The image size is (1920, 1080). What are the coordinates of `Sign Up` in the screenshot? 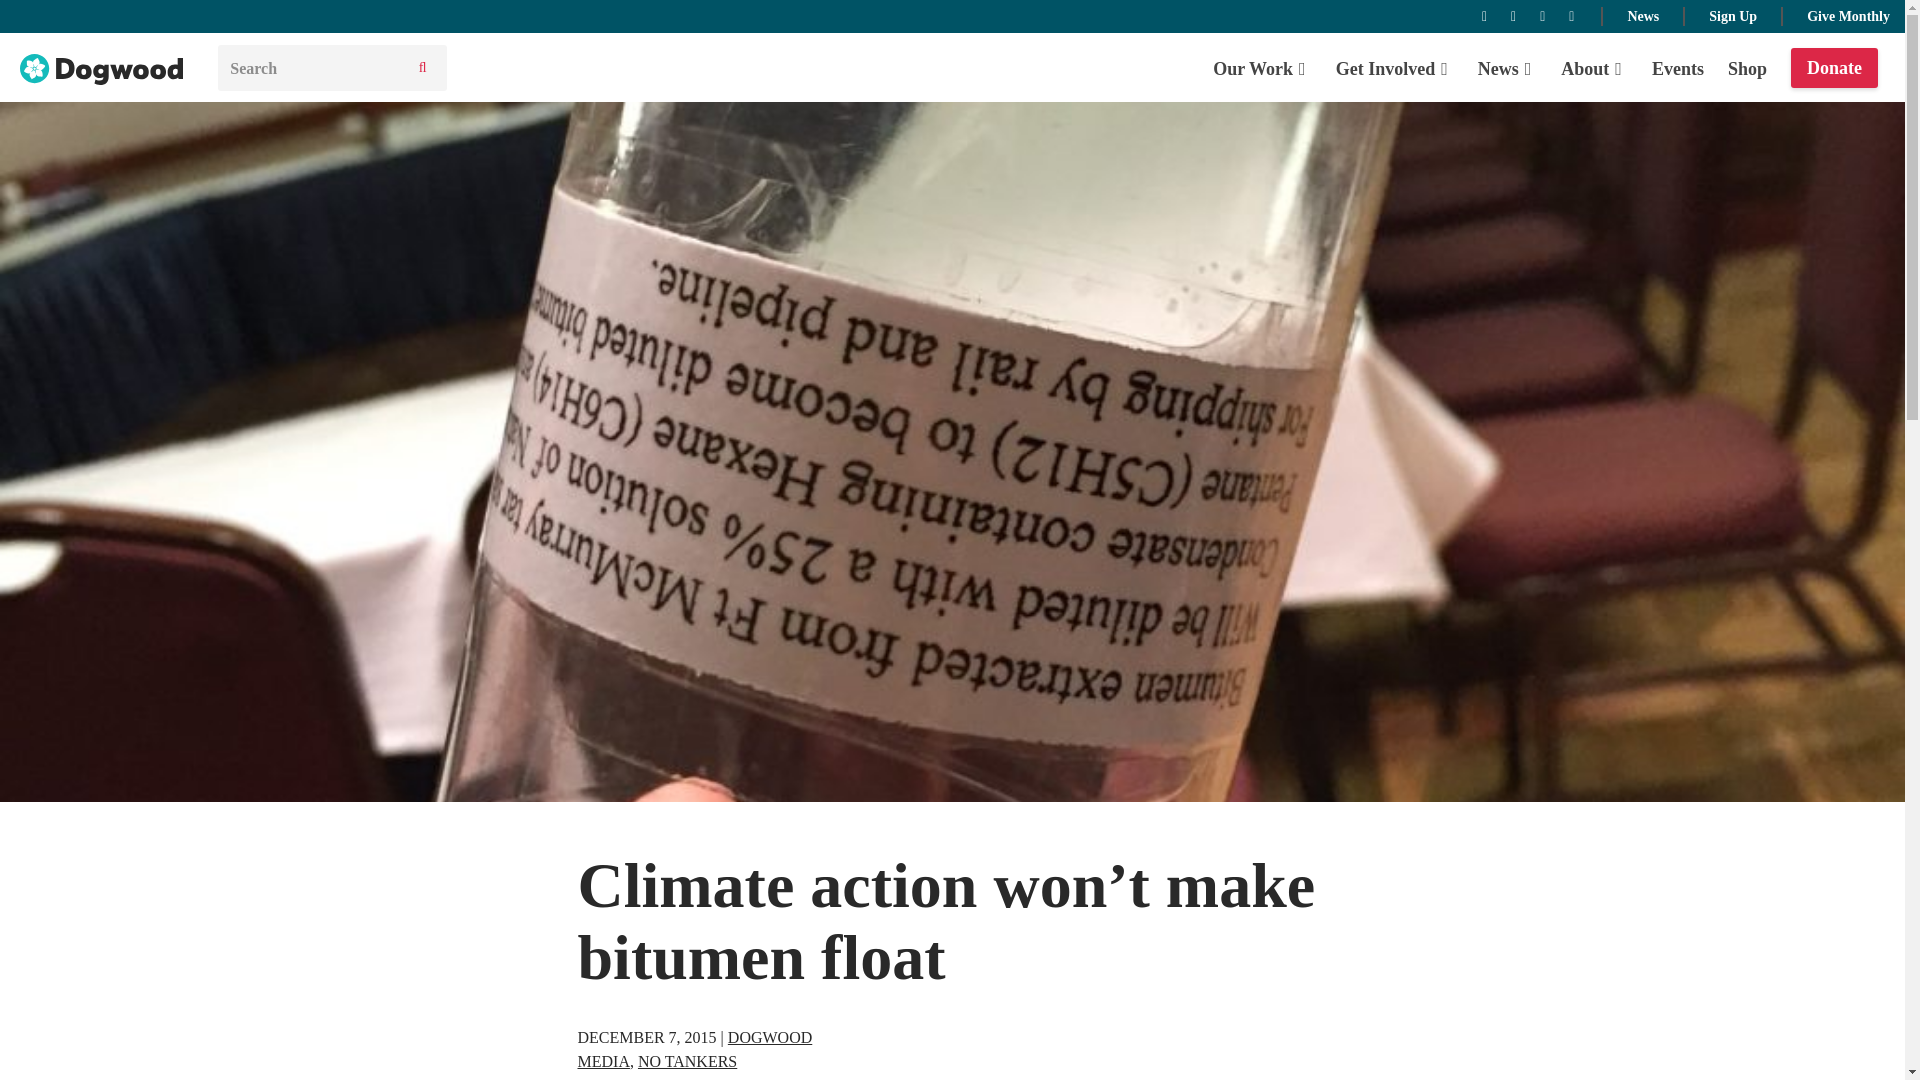 It's located at (1732, 14).